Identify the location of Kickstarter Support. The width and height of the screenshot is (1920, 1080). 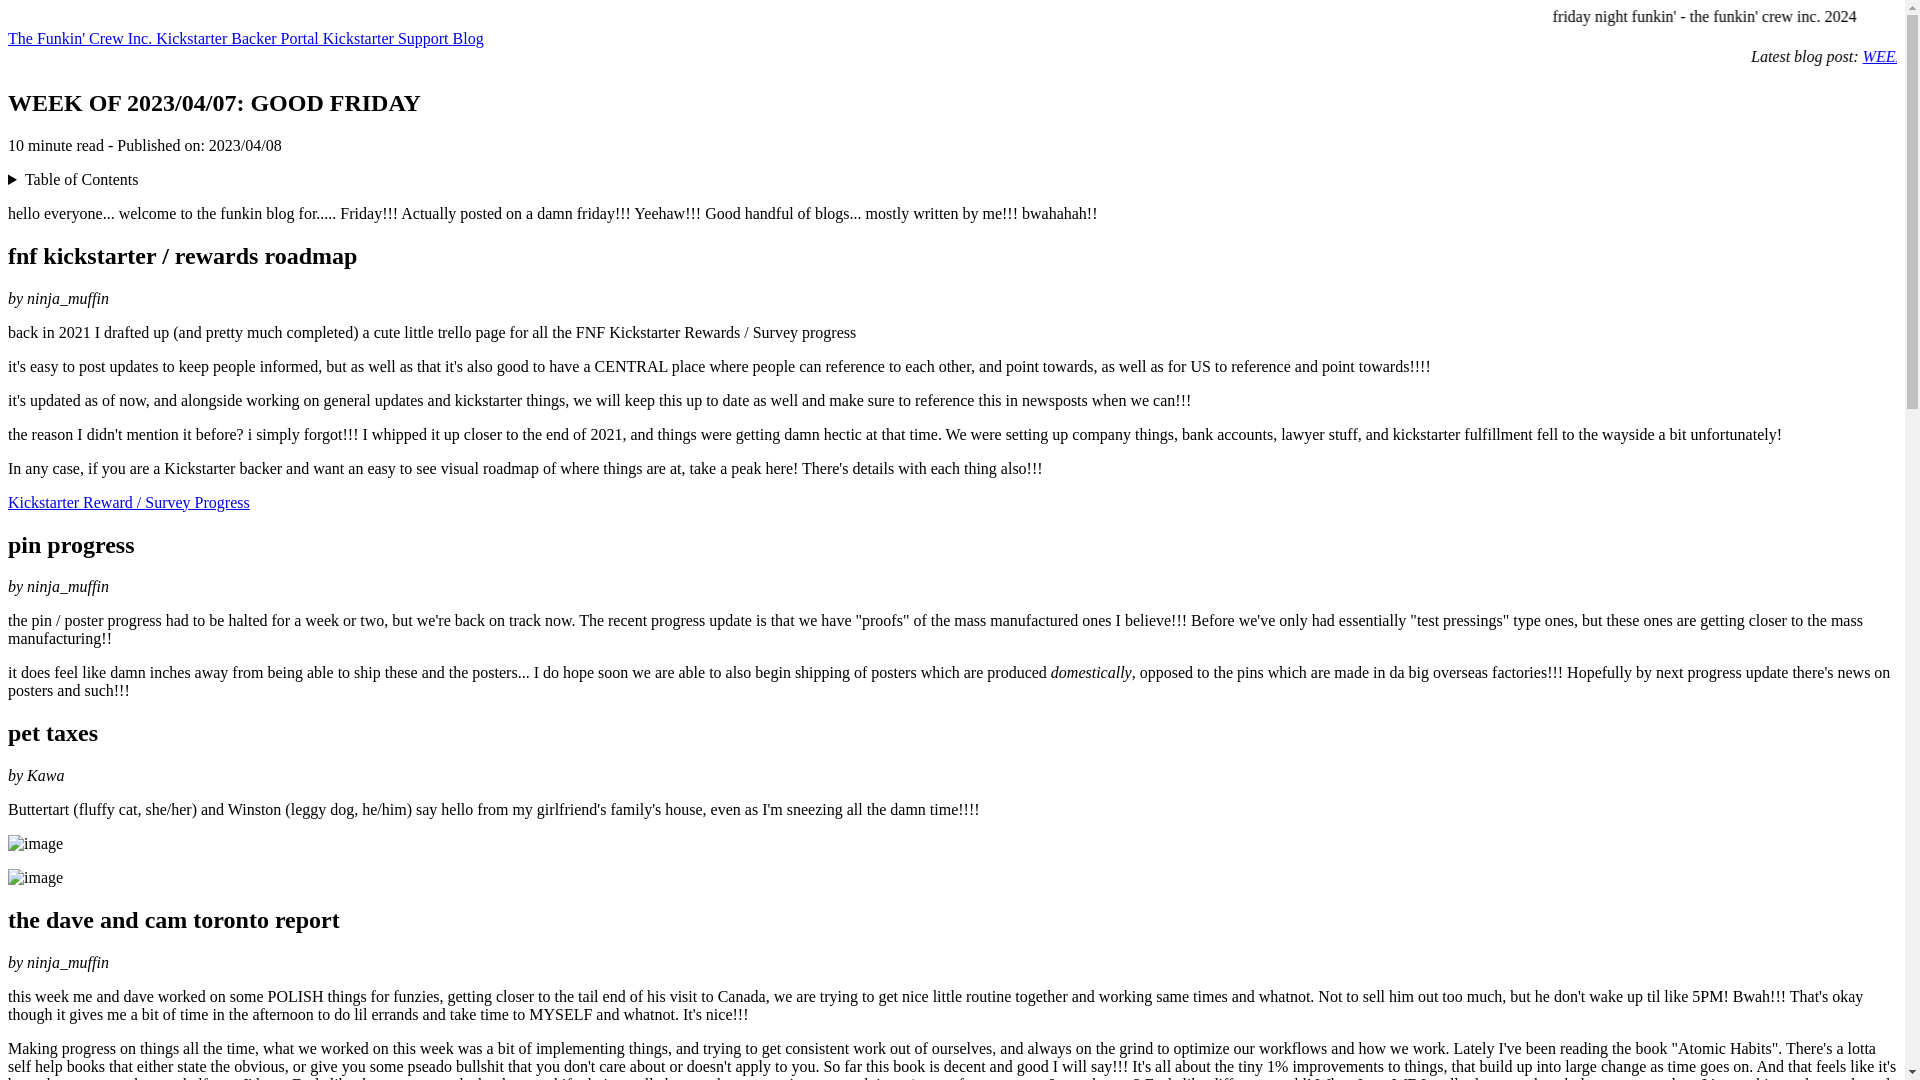
(388, 38).